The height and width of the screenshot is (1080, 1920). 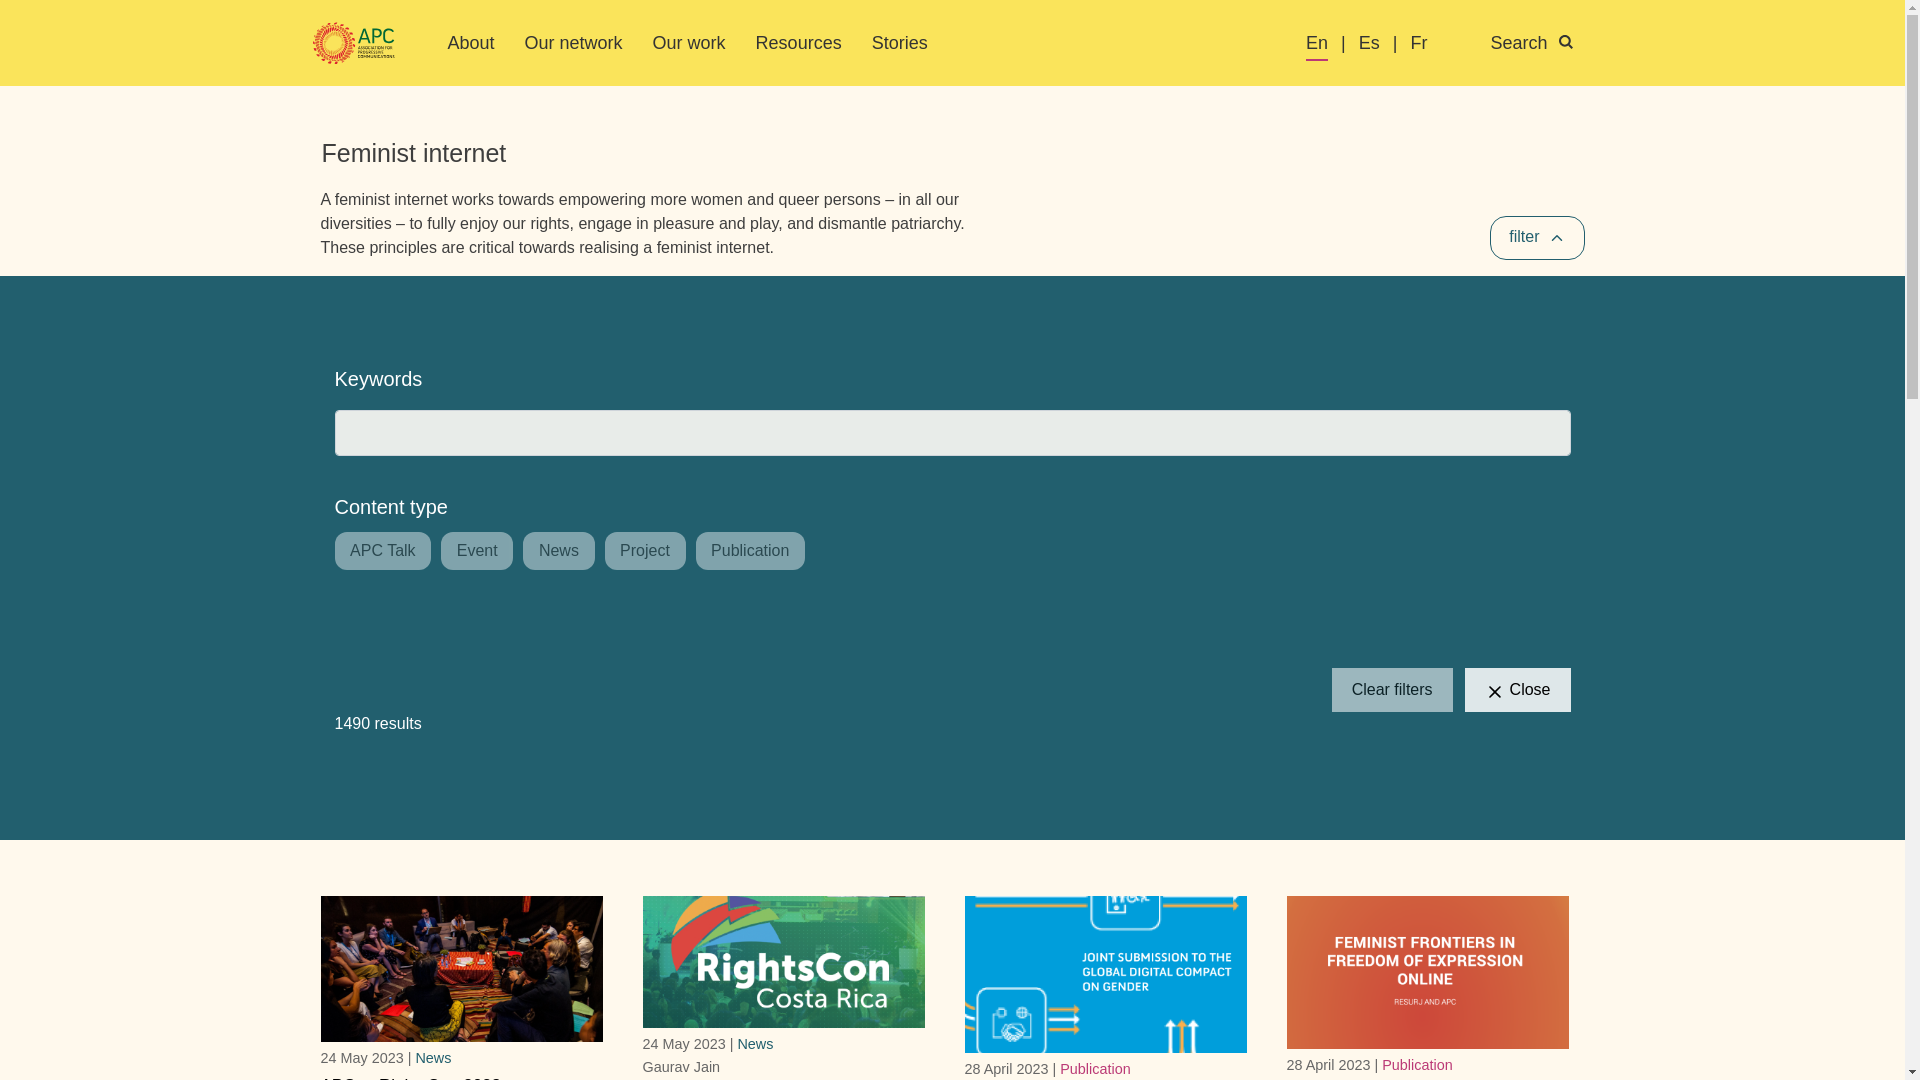 What do you see at coordinates (353, 44) in the screenshot?
I see `Association for Progressive Communications` at bounding box center [353, 44].